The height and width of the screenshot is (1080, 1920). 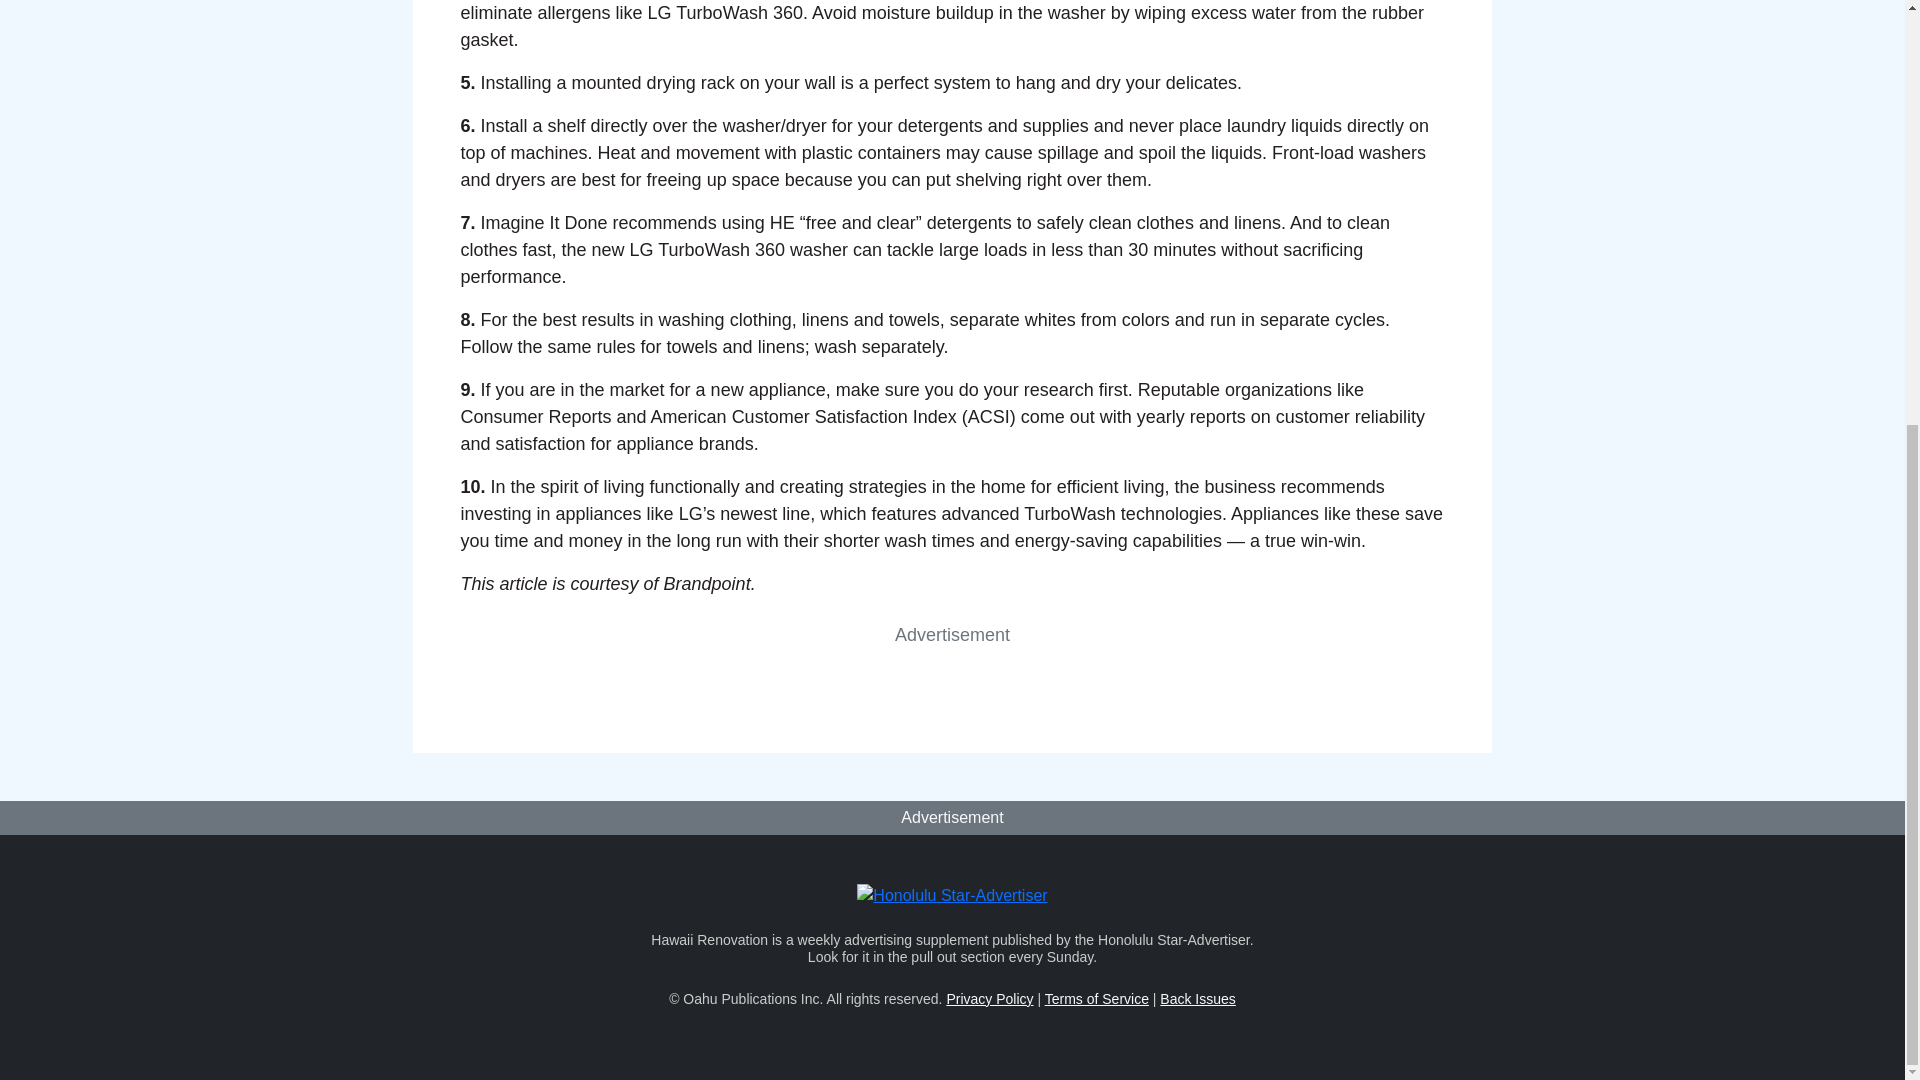 I want to click on Privacy Policy, so click(x=989, y=998).